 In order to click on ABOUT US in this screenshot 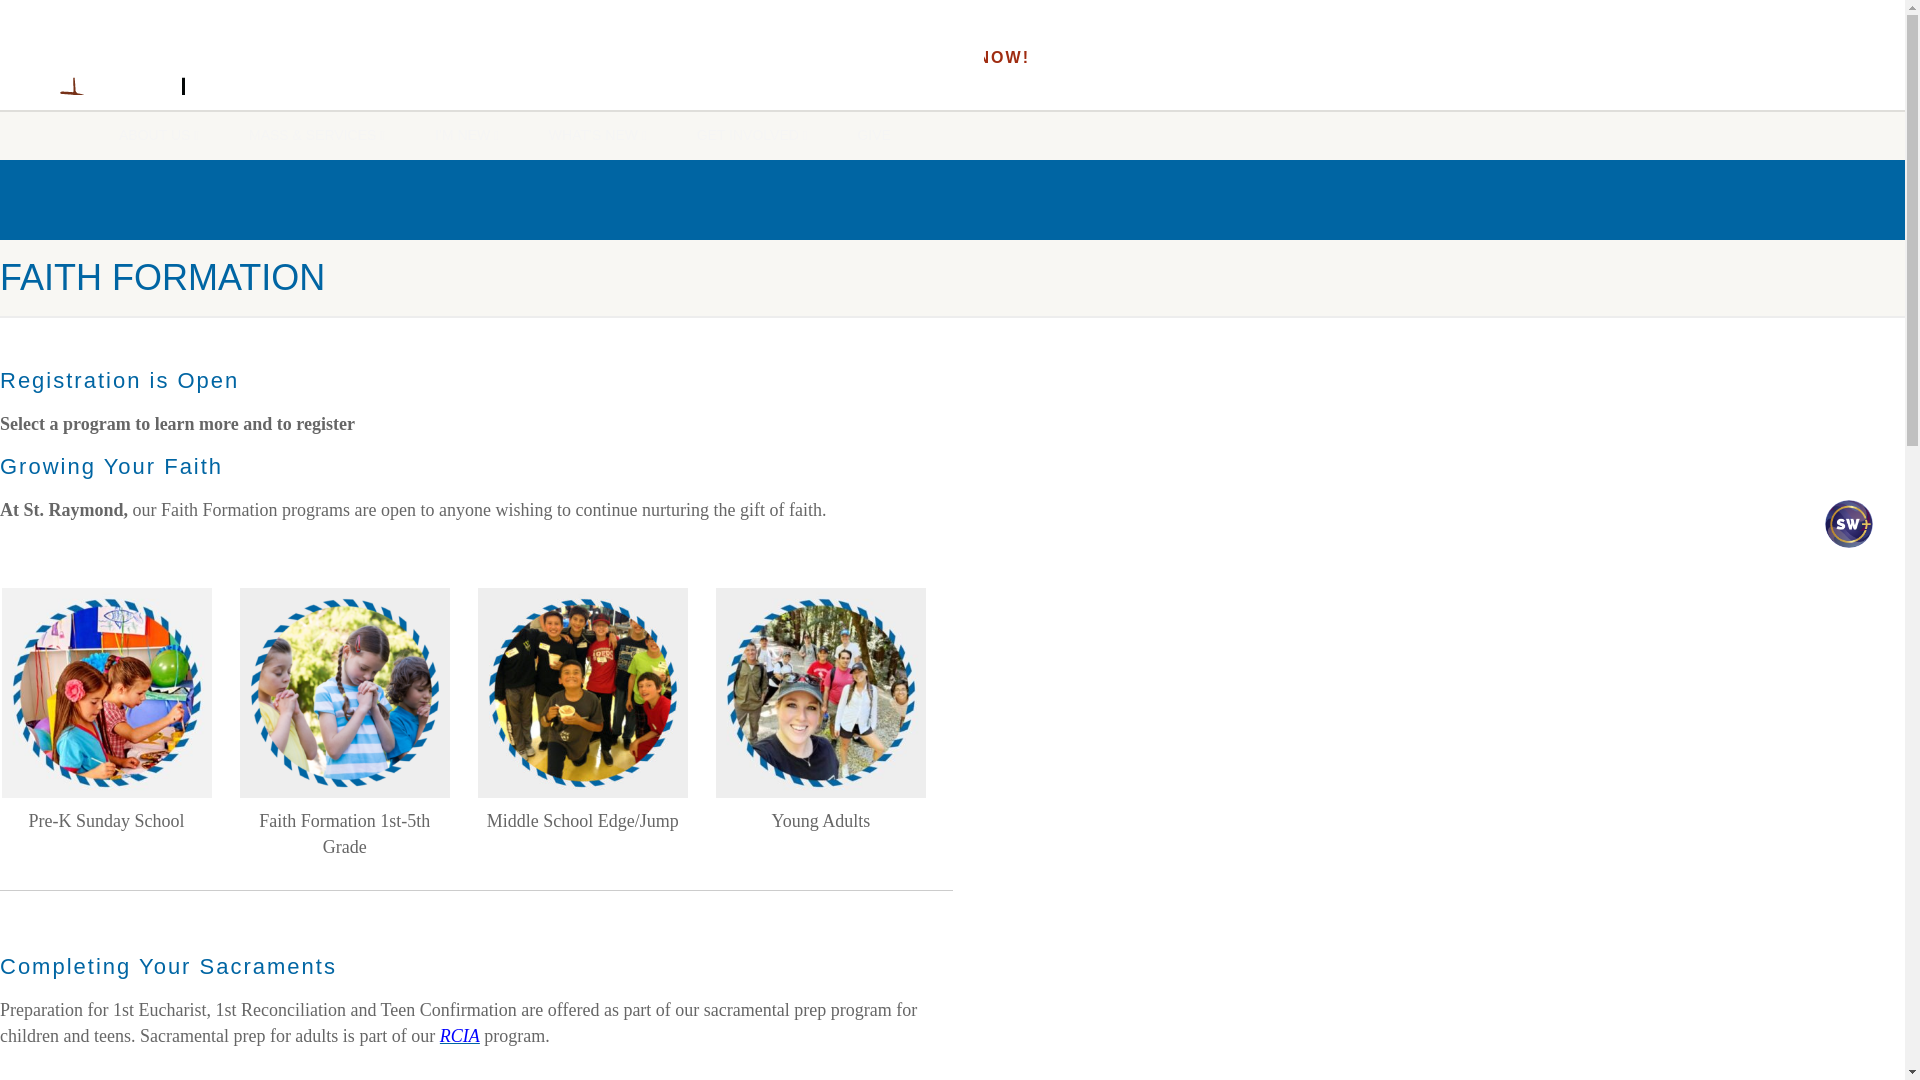, I will do `click(159, 134)`.